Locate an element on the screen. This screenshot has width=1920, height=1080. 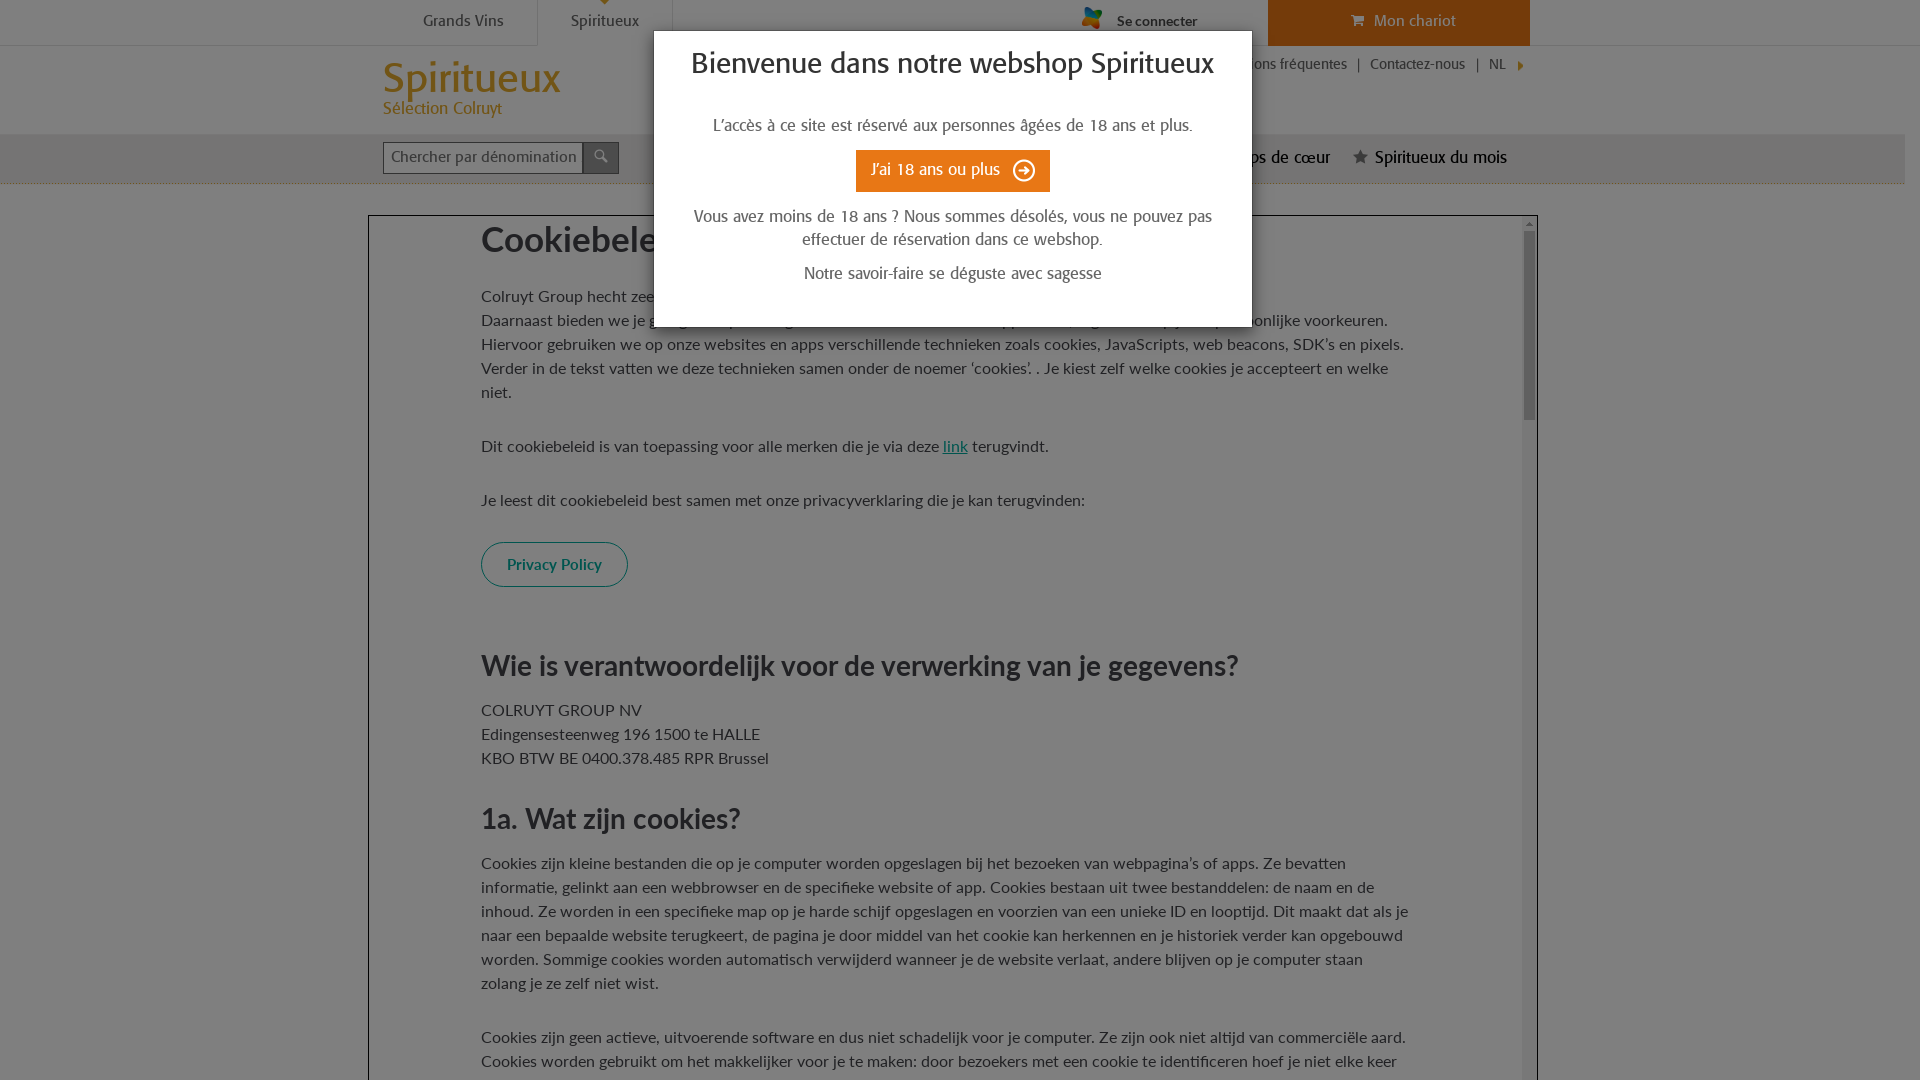
Spiritueux is located at coordinates (605, 23).